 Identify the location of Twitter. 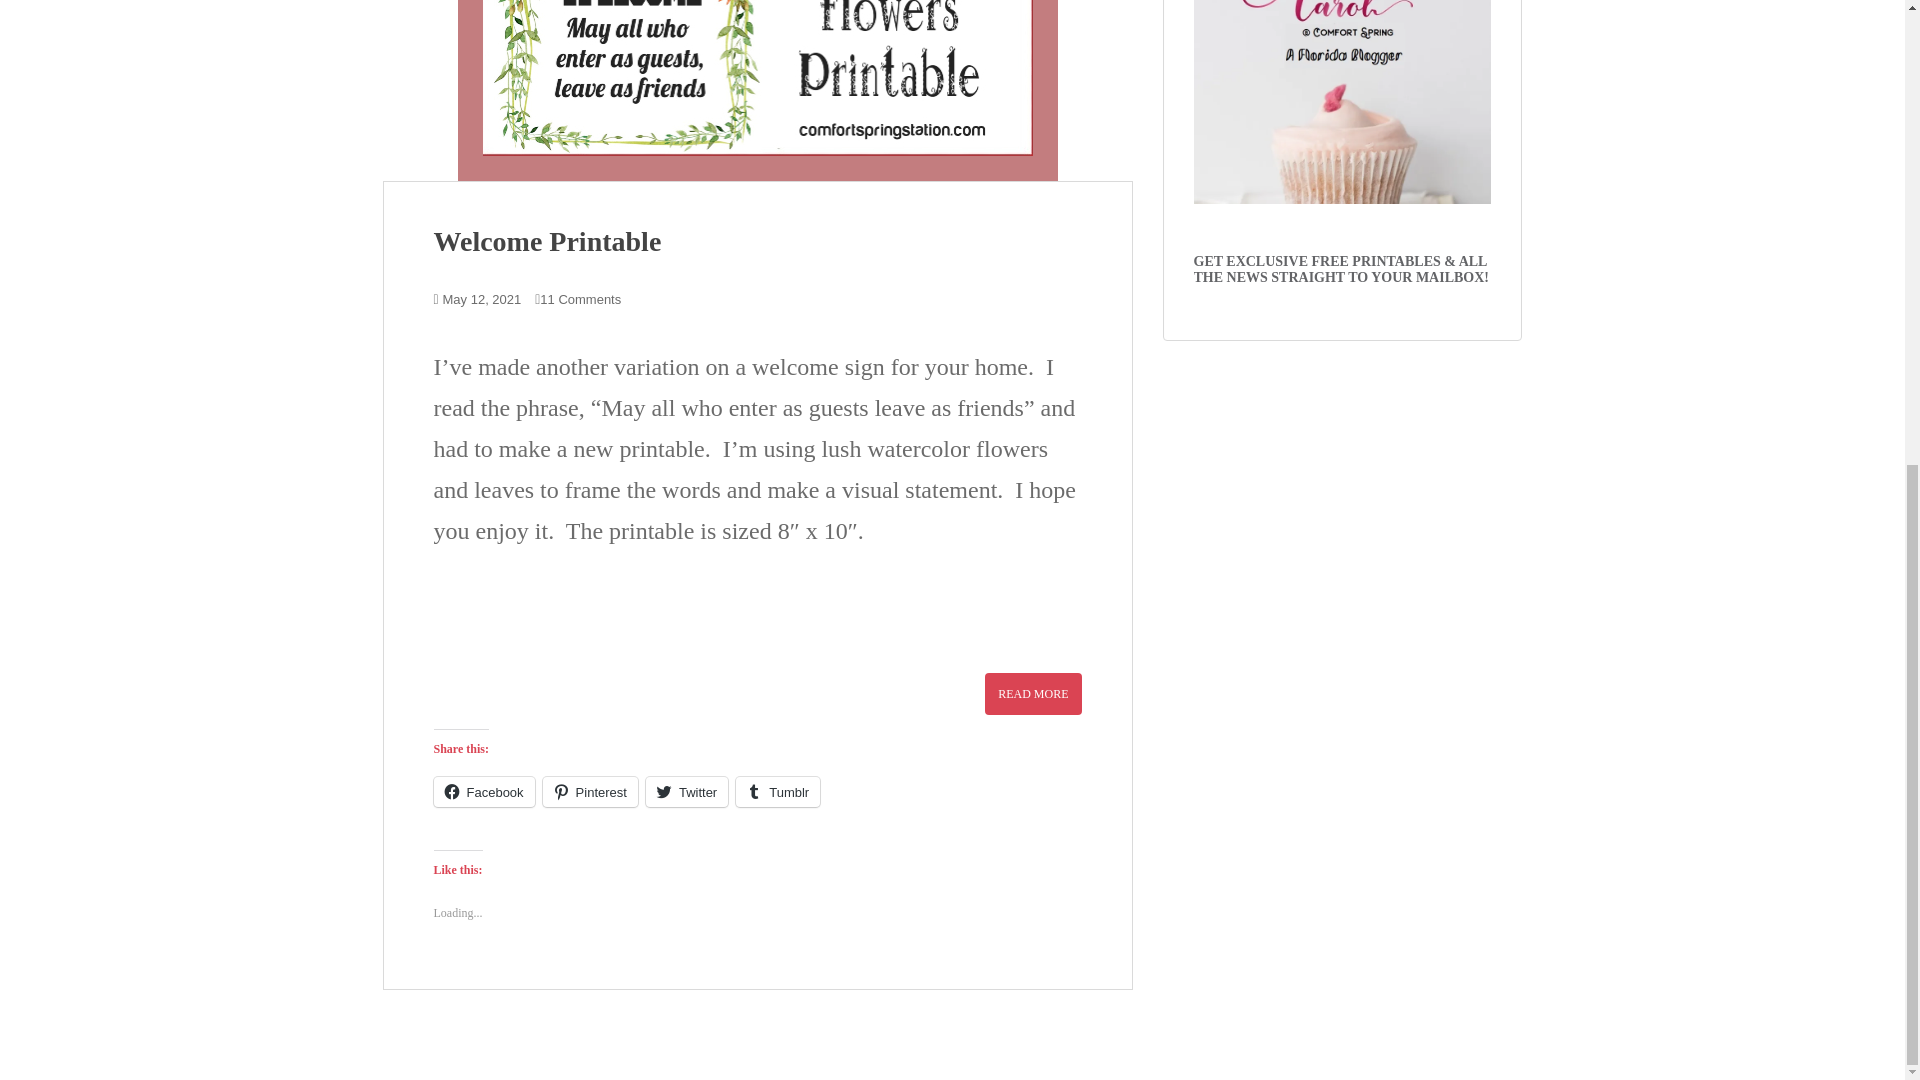
(686, 791).